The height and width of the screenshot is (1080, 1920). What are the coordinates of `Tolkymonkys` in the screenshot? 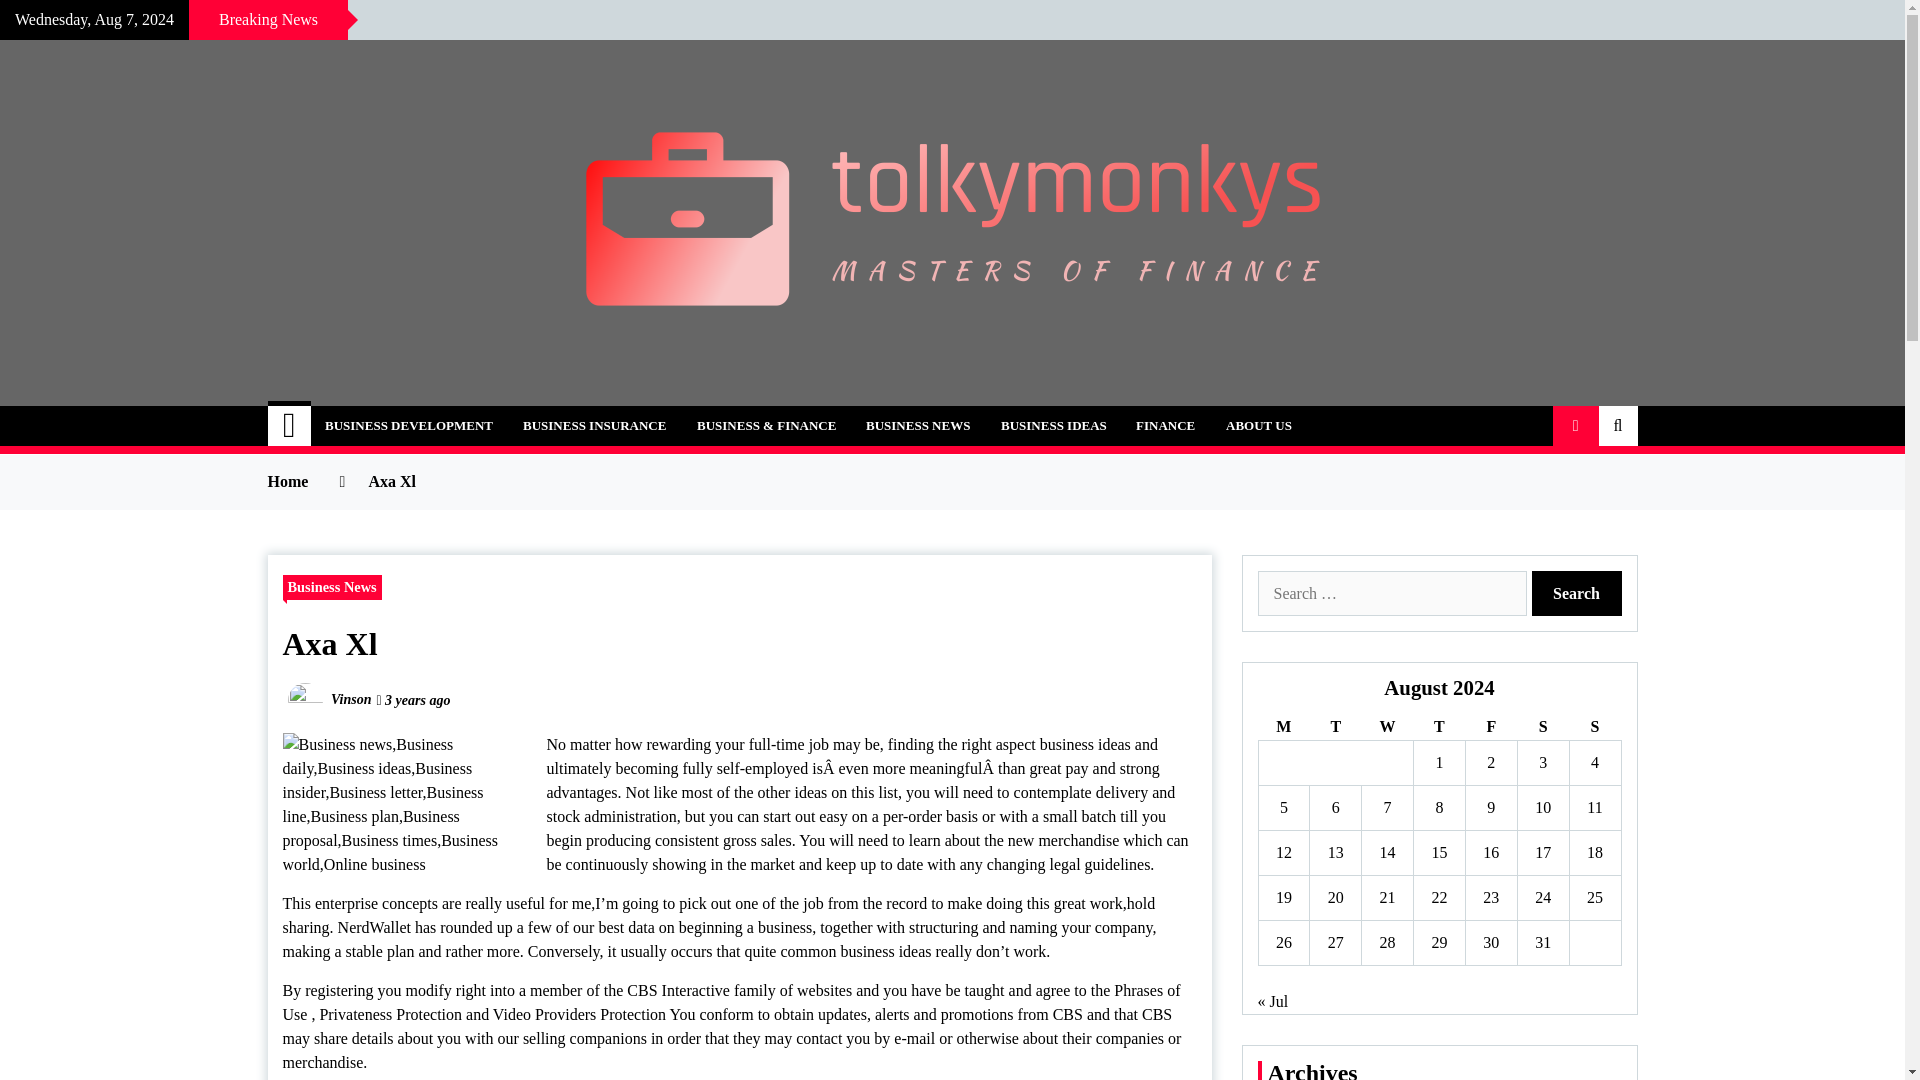 It's located at (400, 414).